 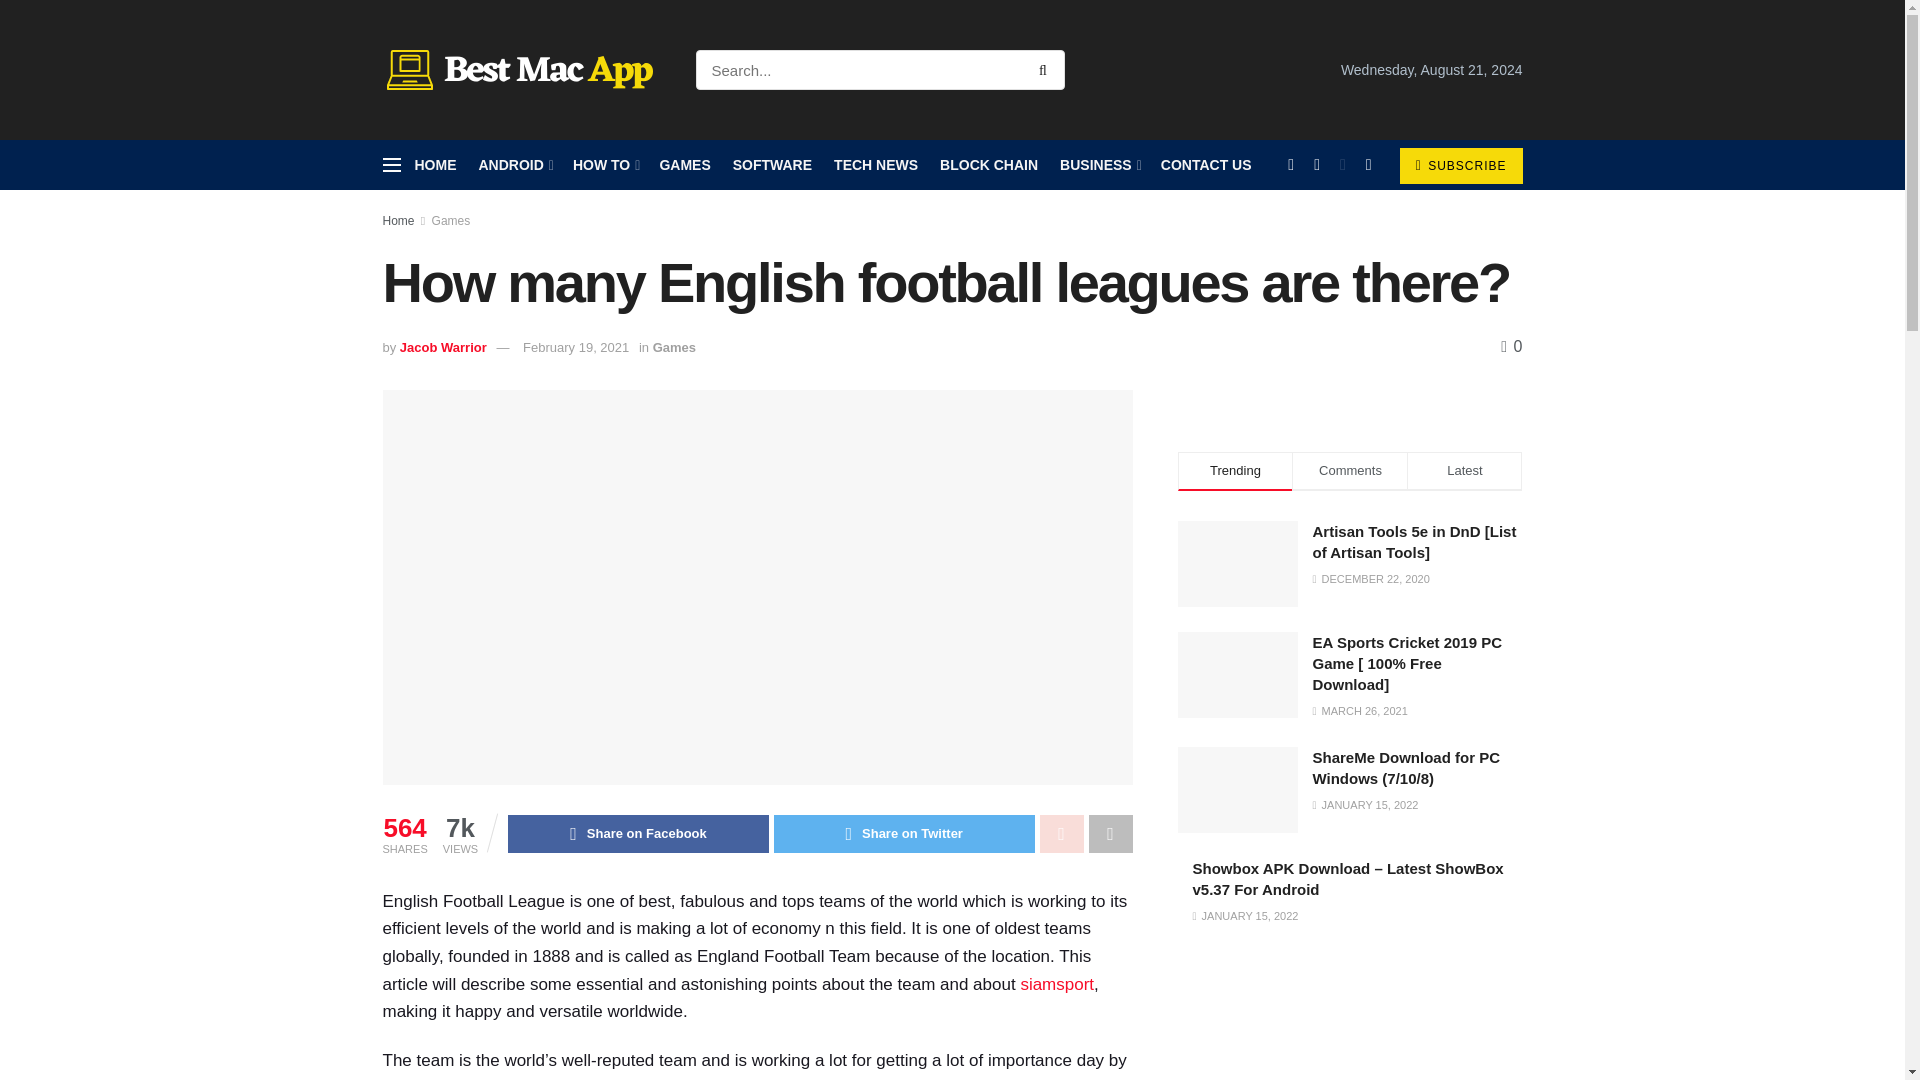 What do you see at coordinates (1098, 165) in the screenshot?
I see `BUSINESS` at bounding box center [1098, 165].